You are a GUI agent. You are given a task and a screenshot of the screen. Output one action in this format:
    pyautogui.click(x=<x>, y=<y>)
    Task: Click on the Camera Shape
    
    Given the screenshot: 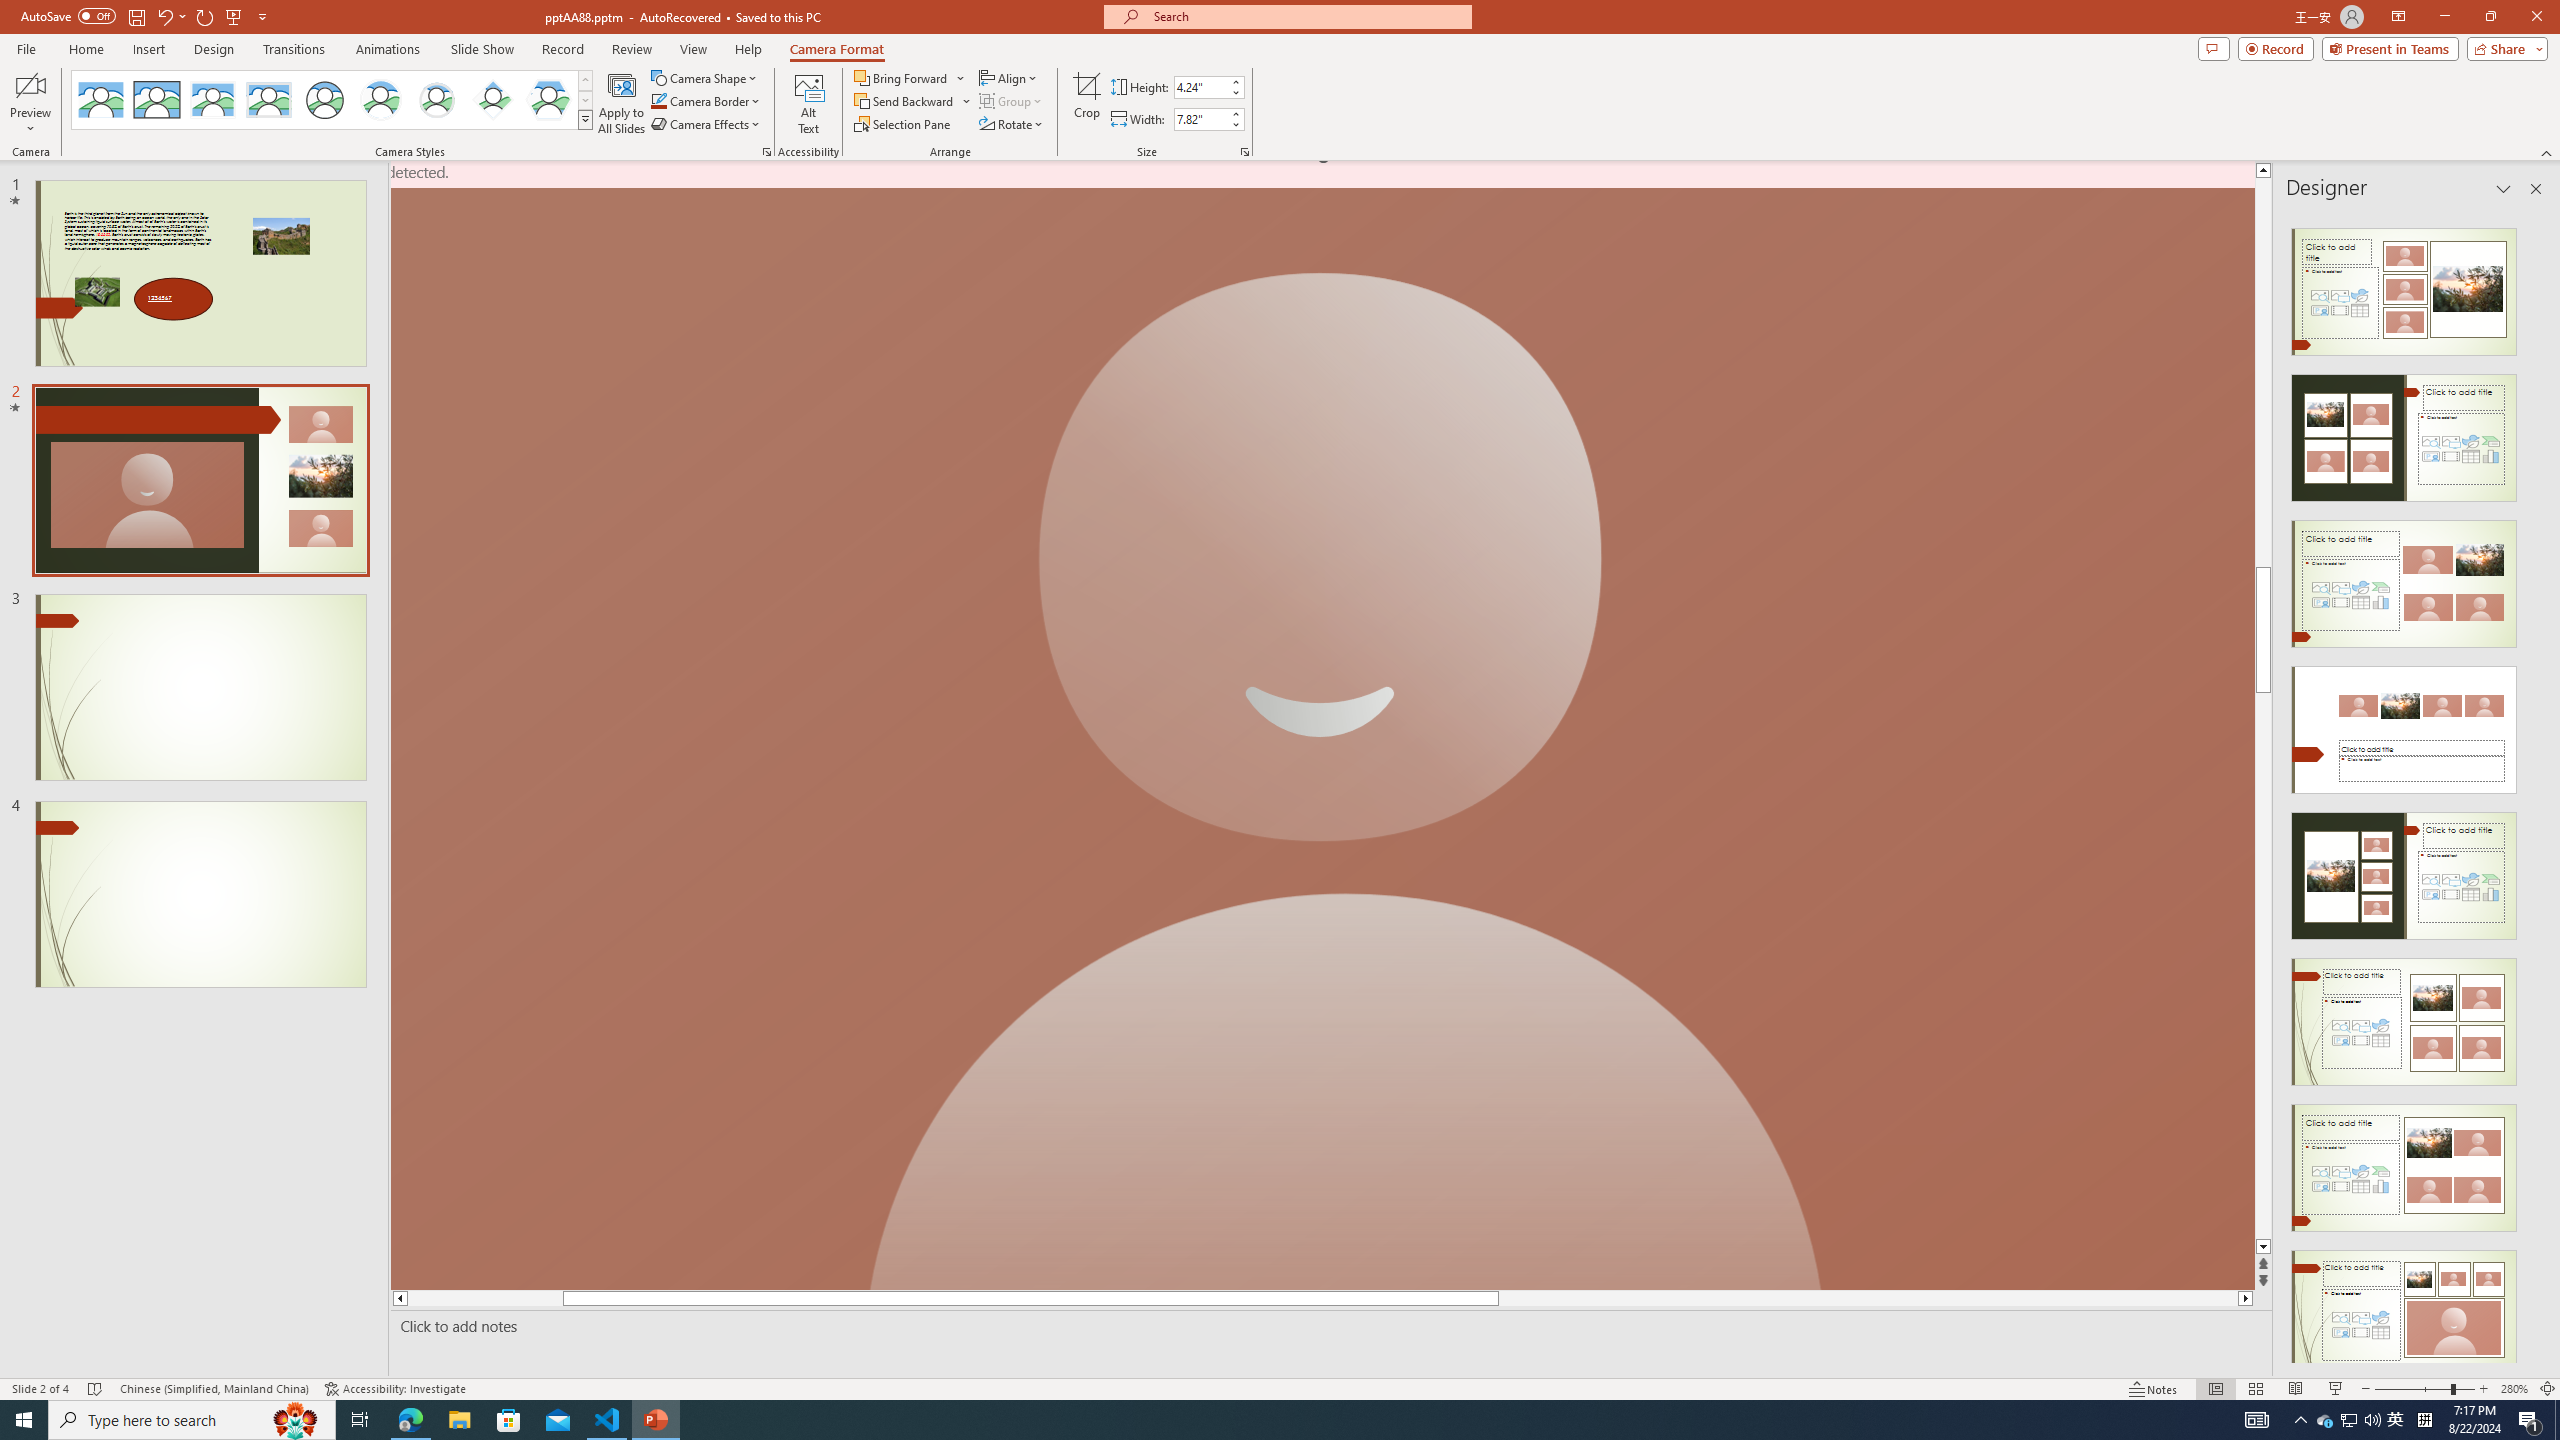 What is the action you would take?
    pyautogui.click(x=704, y=78)
    